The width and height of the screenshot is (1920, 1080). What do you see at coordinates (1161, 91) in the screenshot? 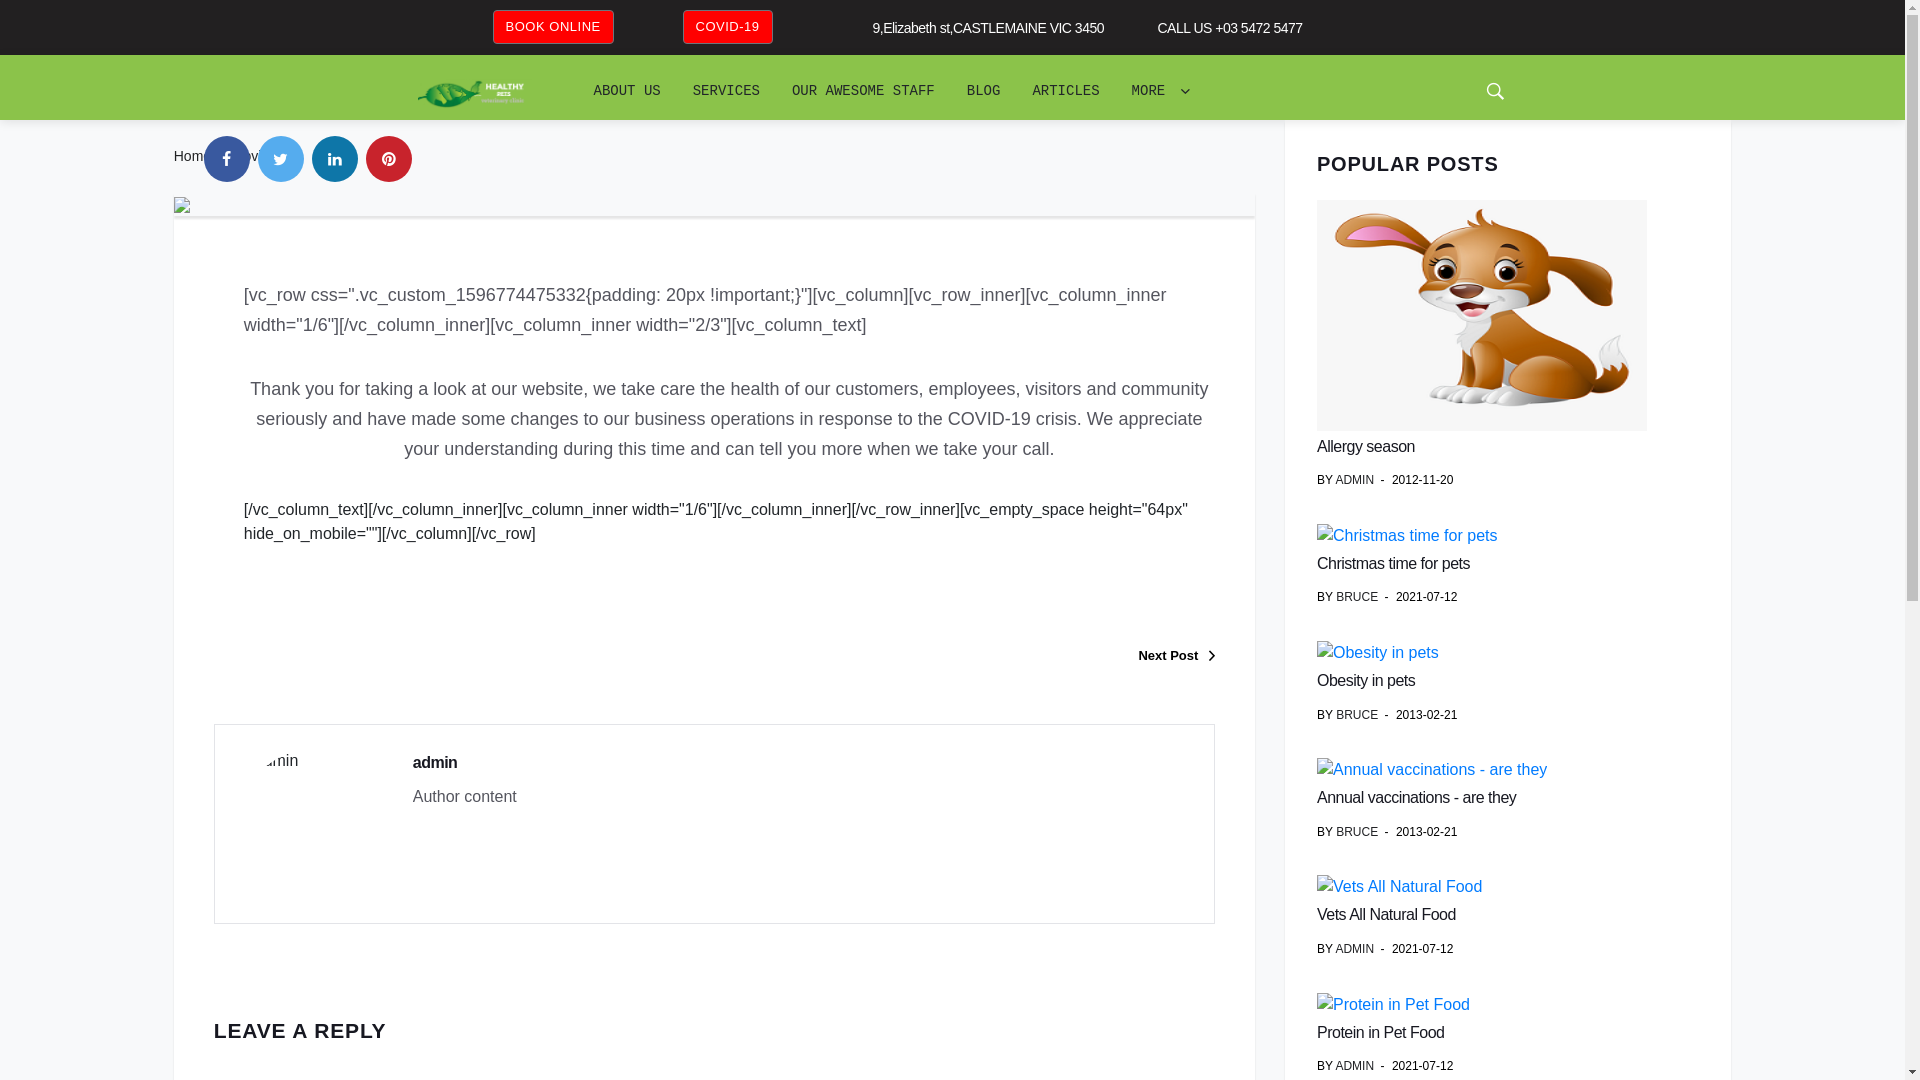
I see `MORE` at bounding box center [1161, 91].